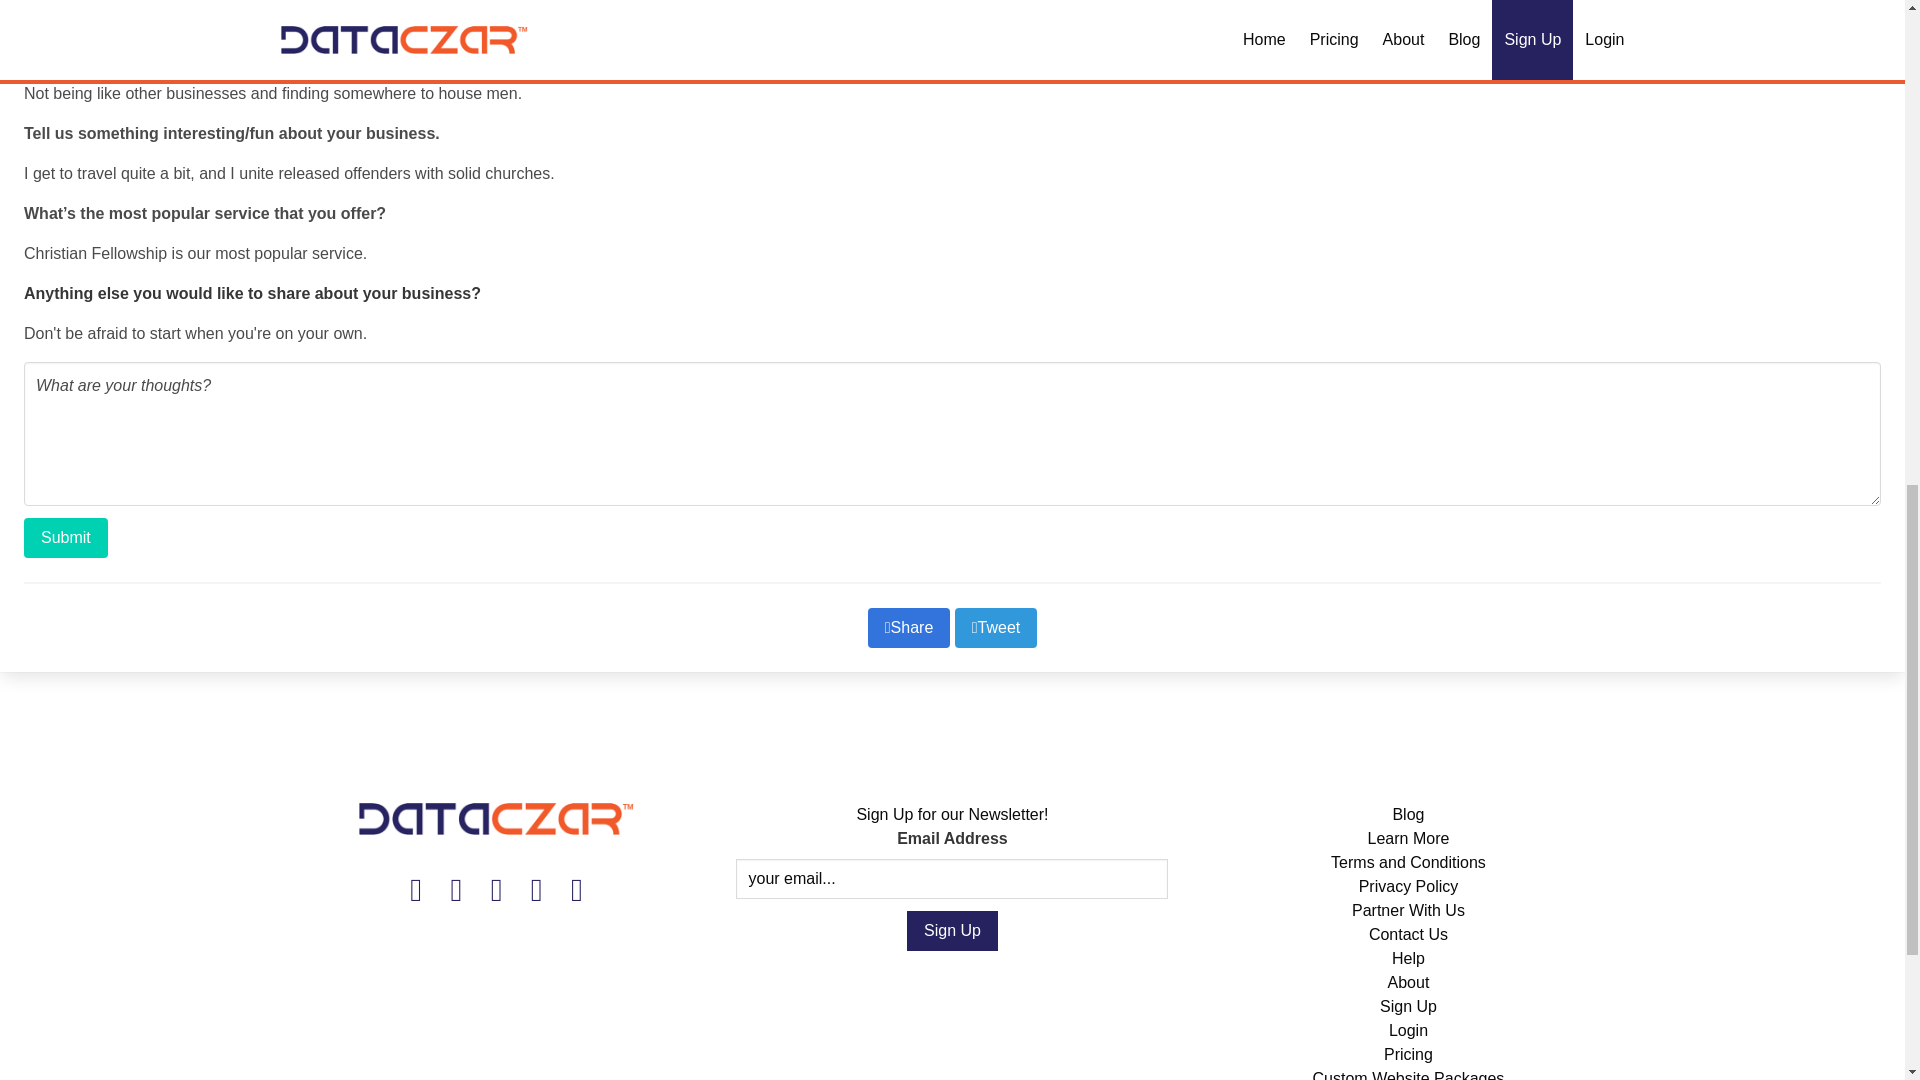  What do you see at coordinates (1408, 838) in the screenshot?
I see `Learn More` at bounding box center [1408, 838].